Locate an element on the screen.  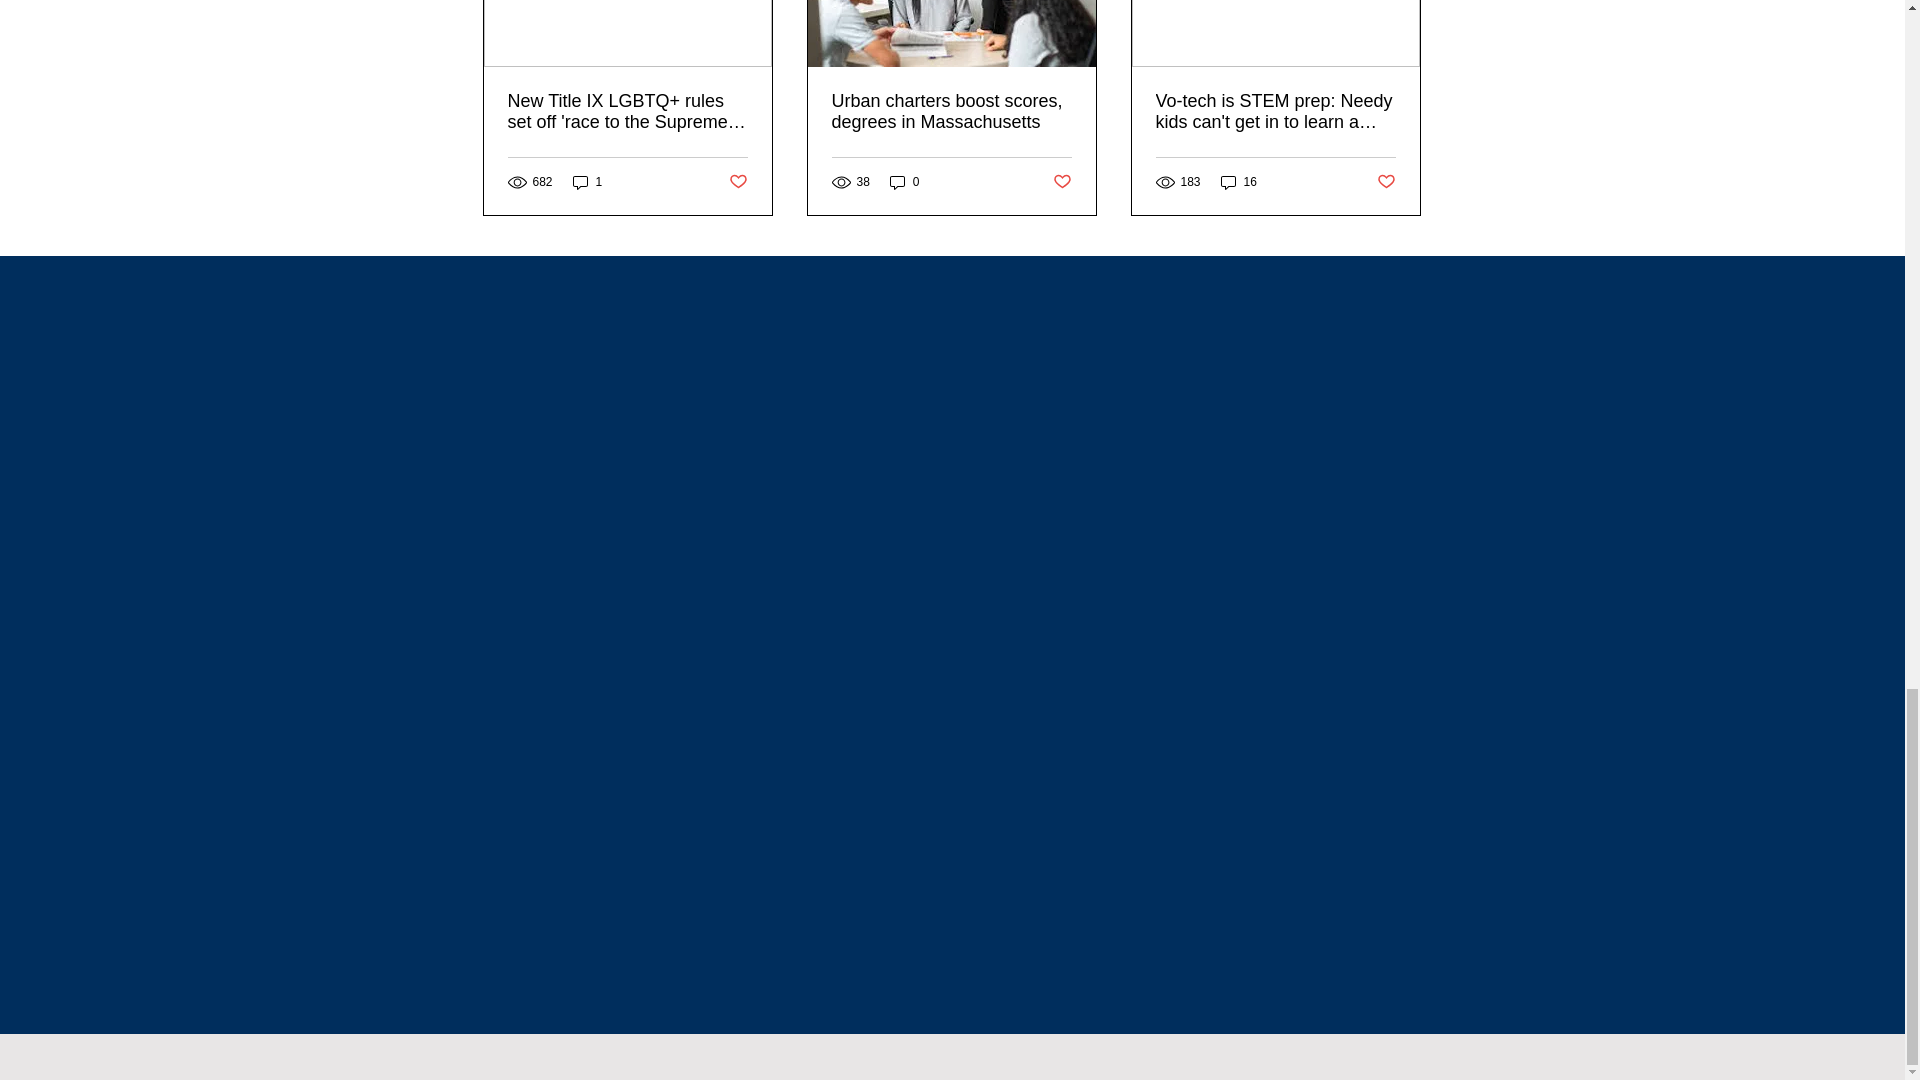
Post not marked as liked is located at coordinates (1062, 182).